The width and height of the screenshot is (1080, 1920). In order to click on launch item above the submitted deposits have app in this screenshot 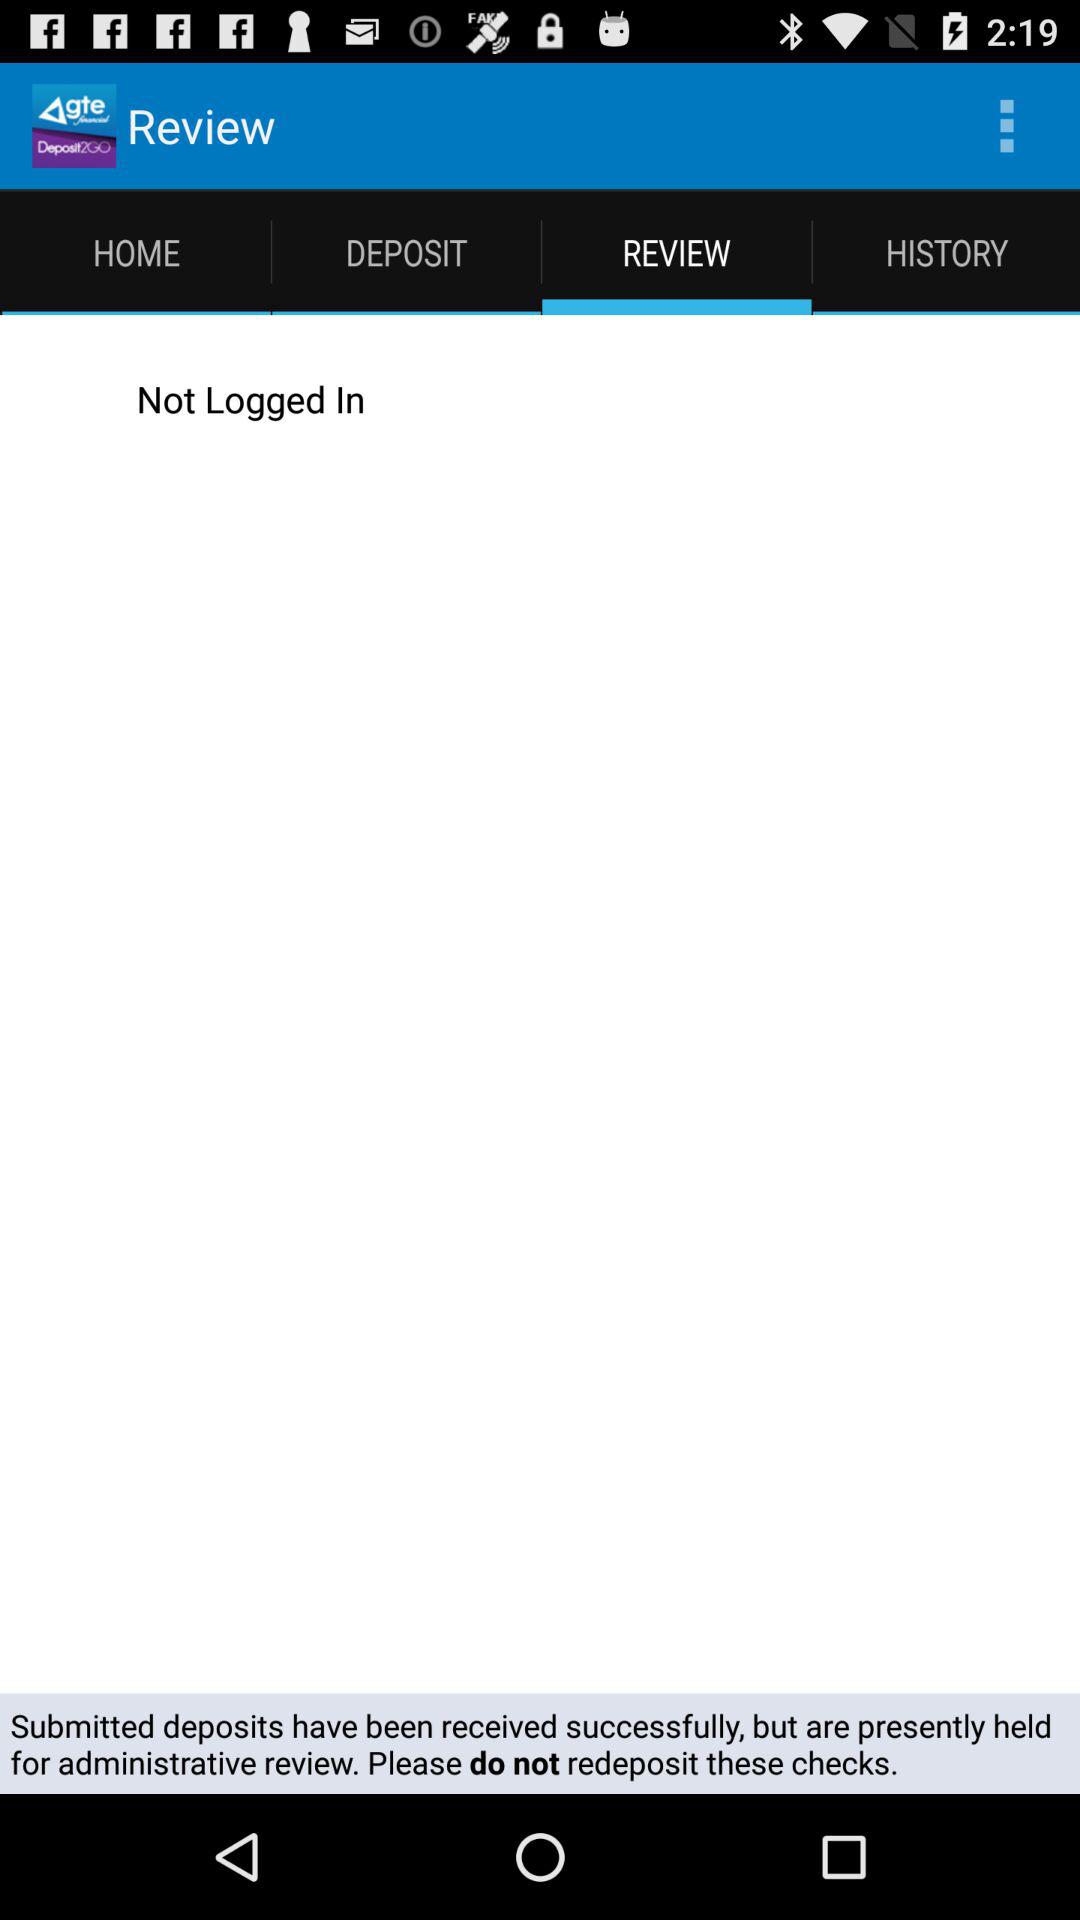, I will do `click(55, 398)`.